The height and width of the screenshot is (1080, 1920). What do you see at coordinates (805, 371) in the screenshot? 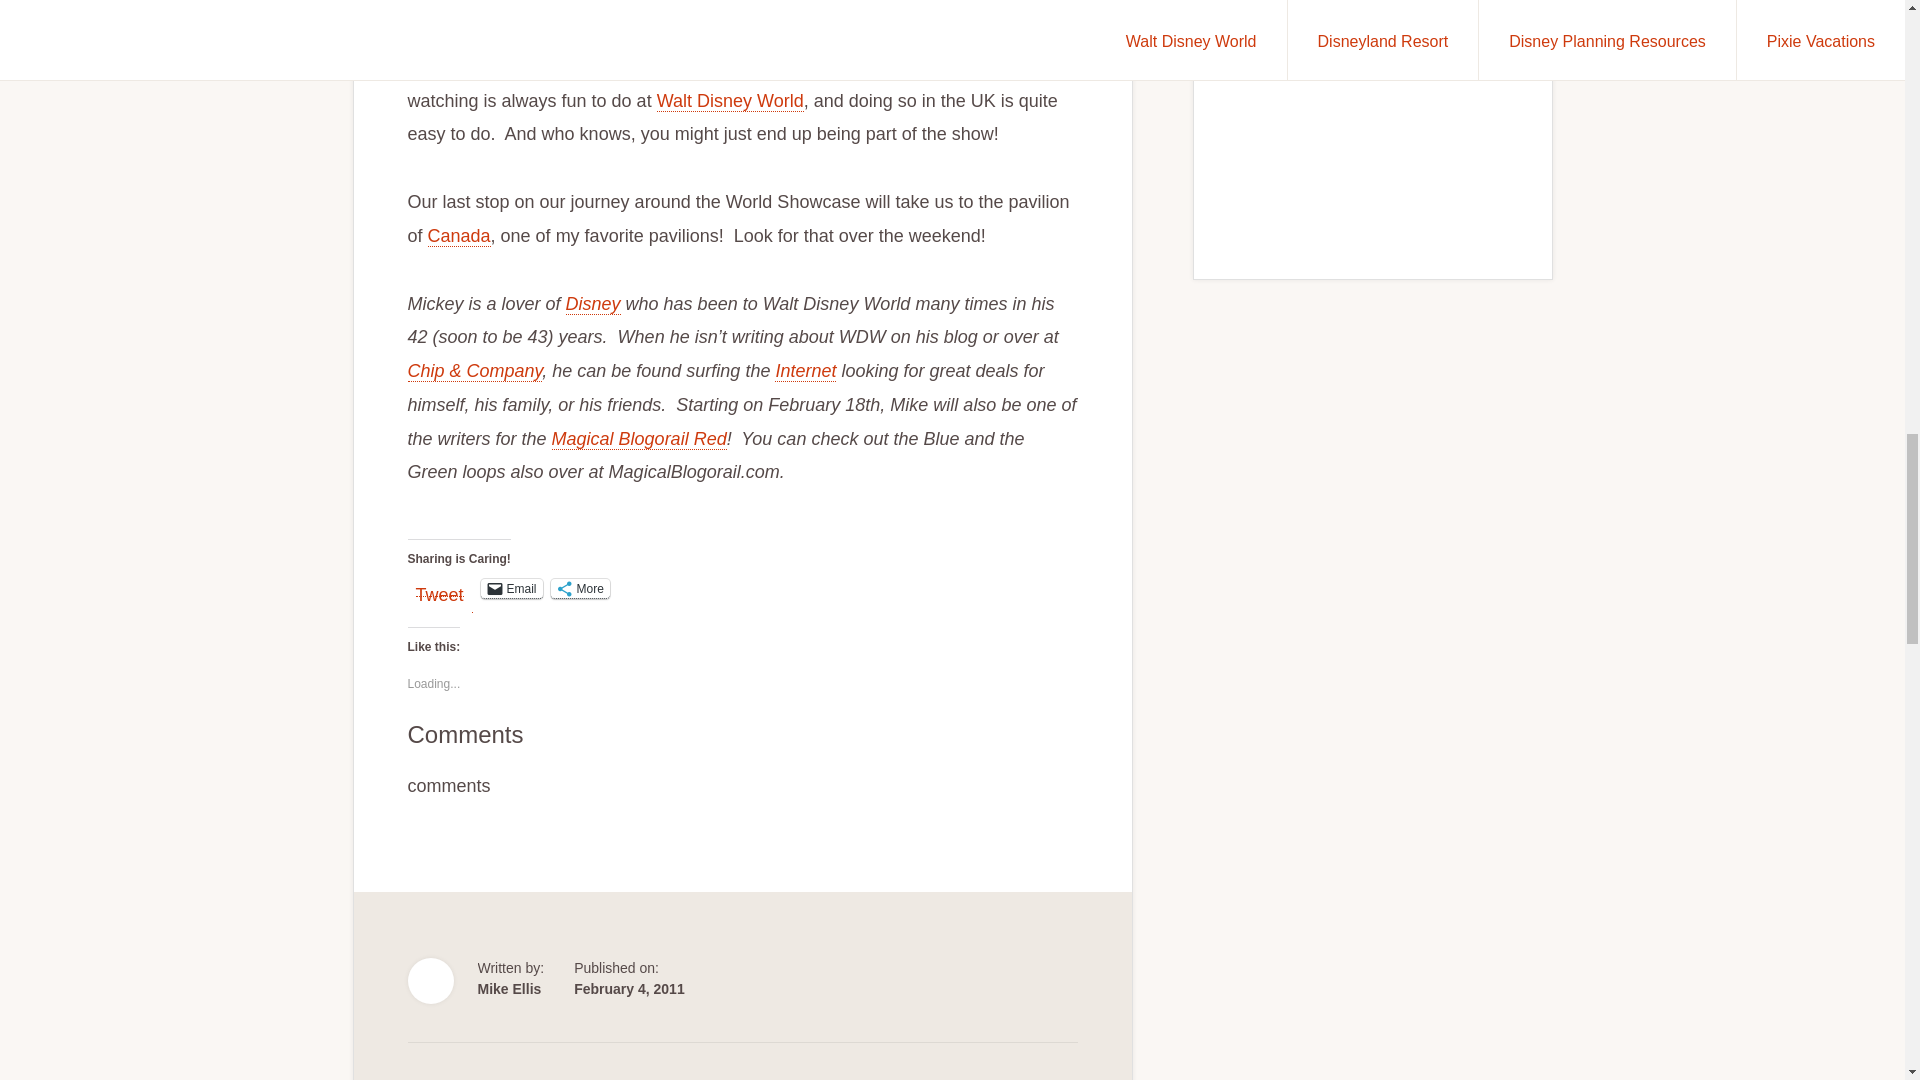
I see `Internet` at bounding box center [805, 371].